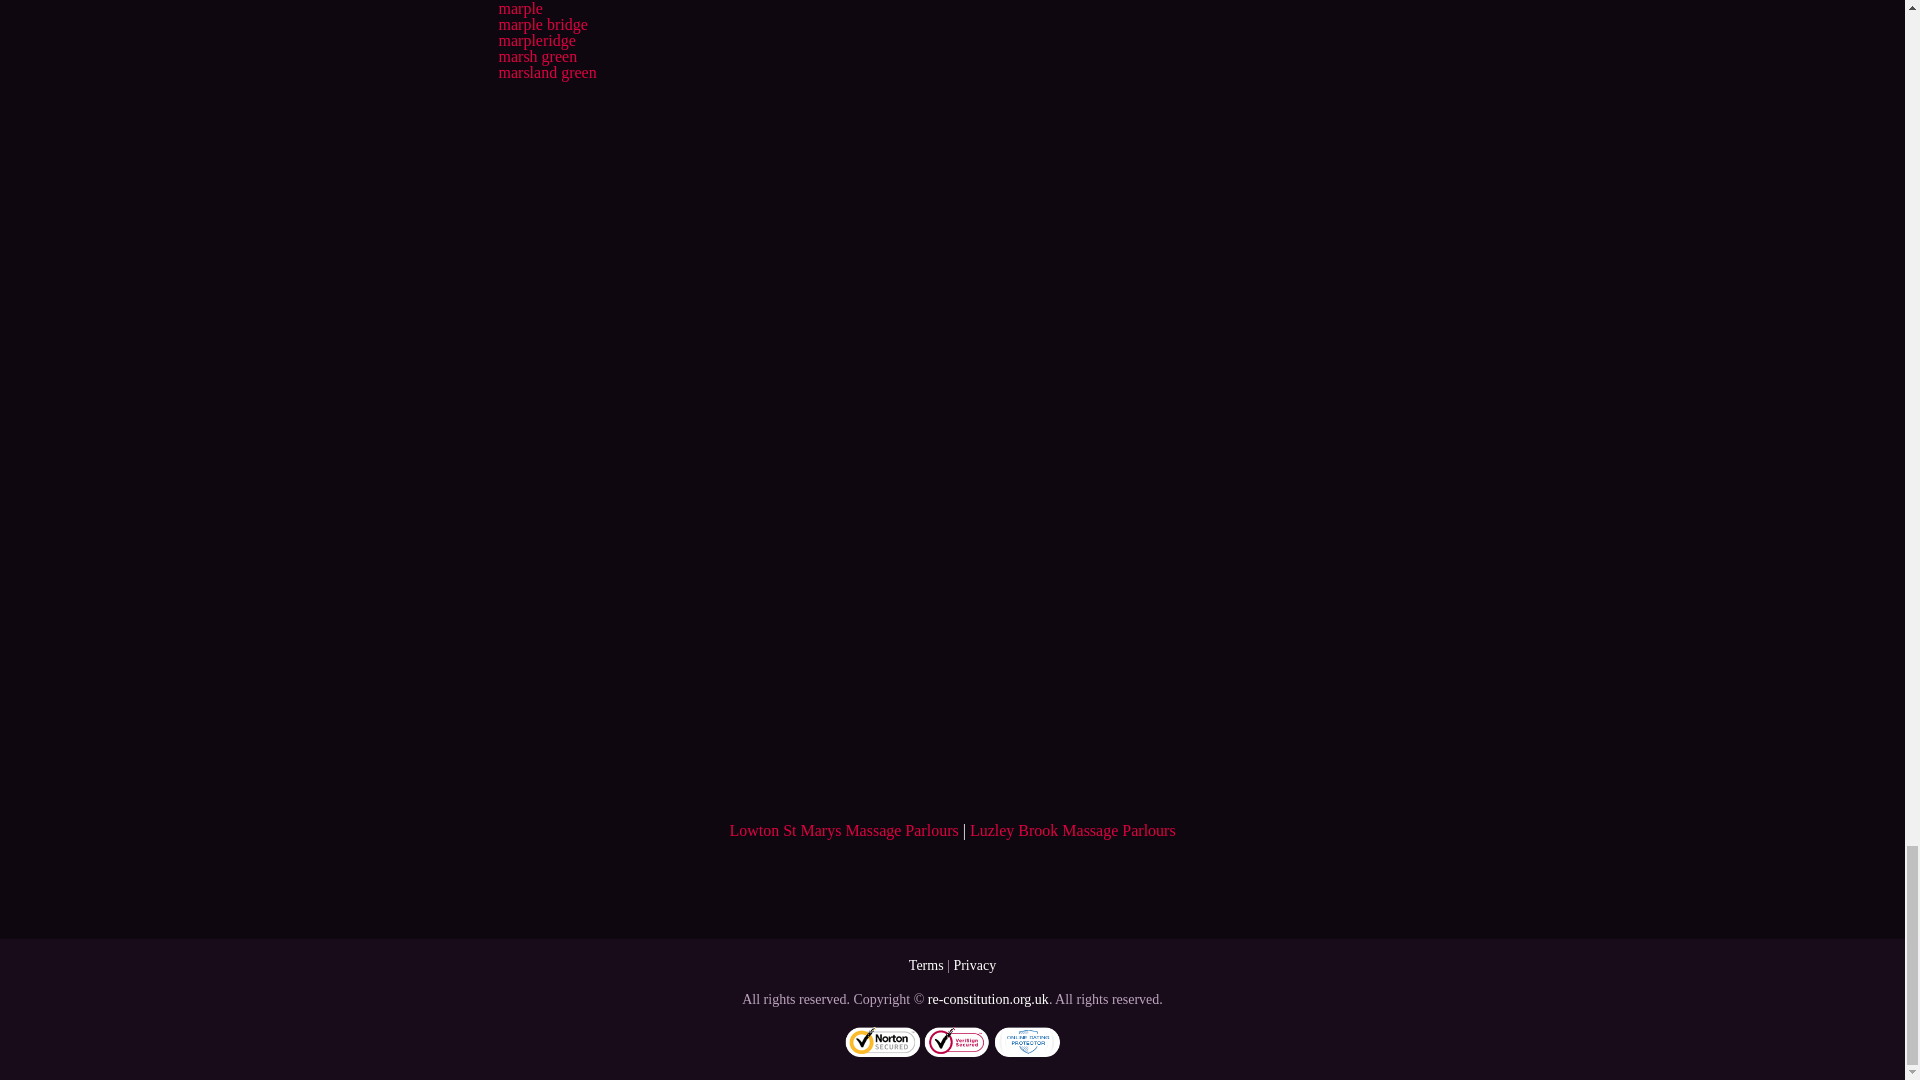 The height and width of the screenshot is (1080, 1920). What do you see at coordinates (537, 56) in the screenshot?
I see `marsh green` at bounding box center [537, 56].